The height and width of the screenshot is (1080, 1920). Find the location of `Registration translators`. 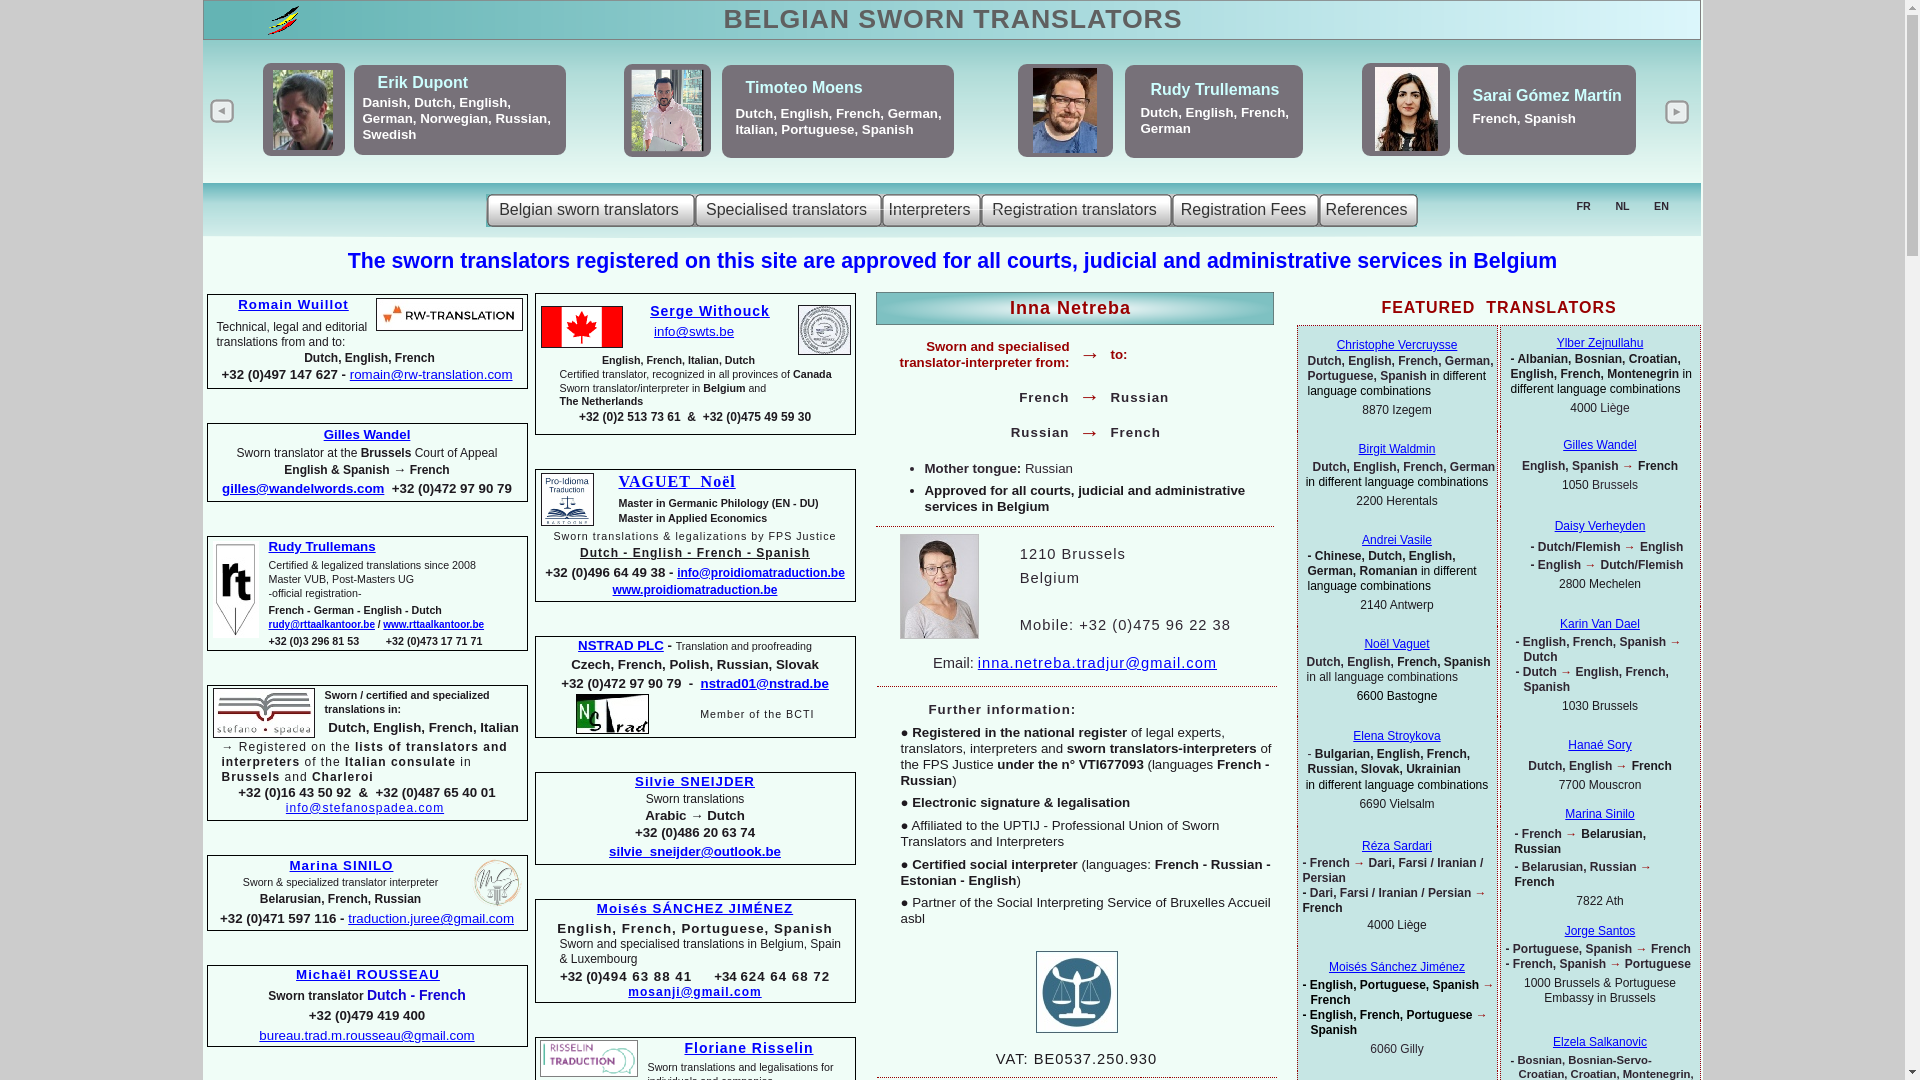

Registration translators is located at coordinates (1075, 210).